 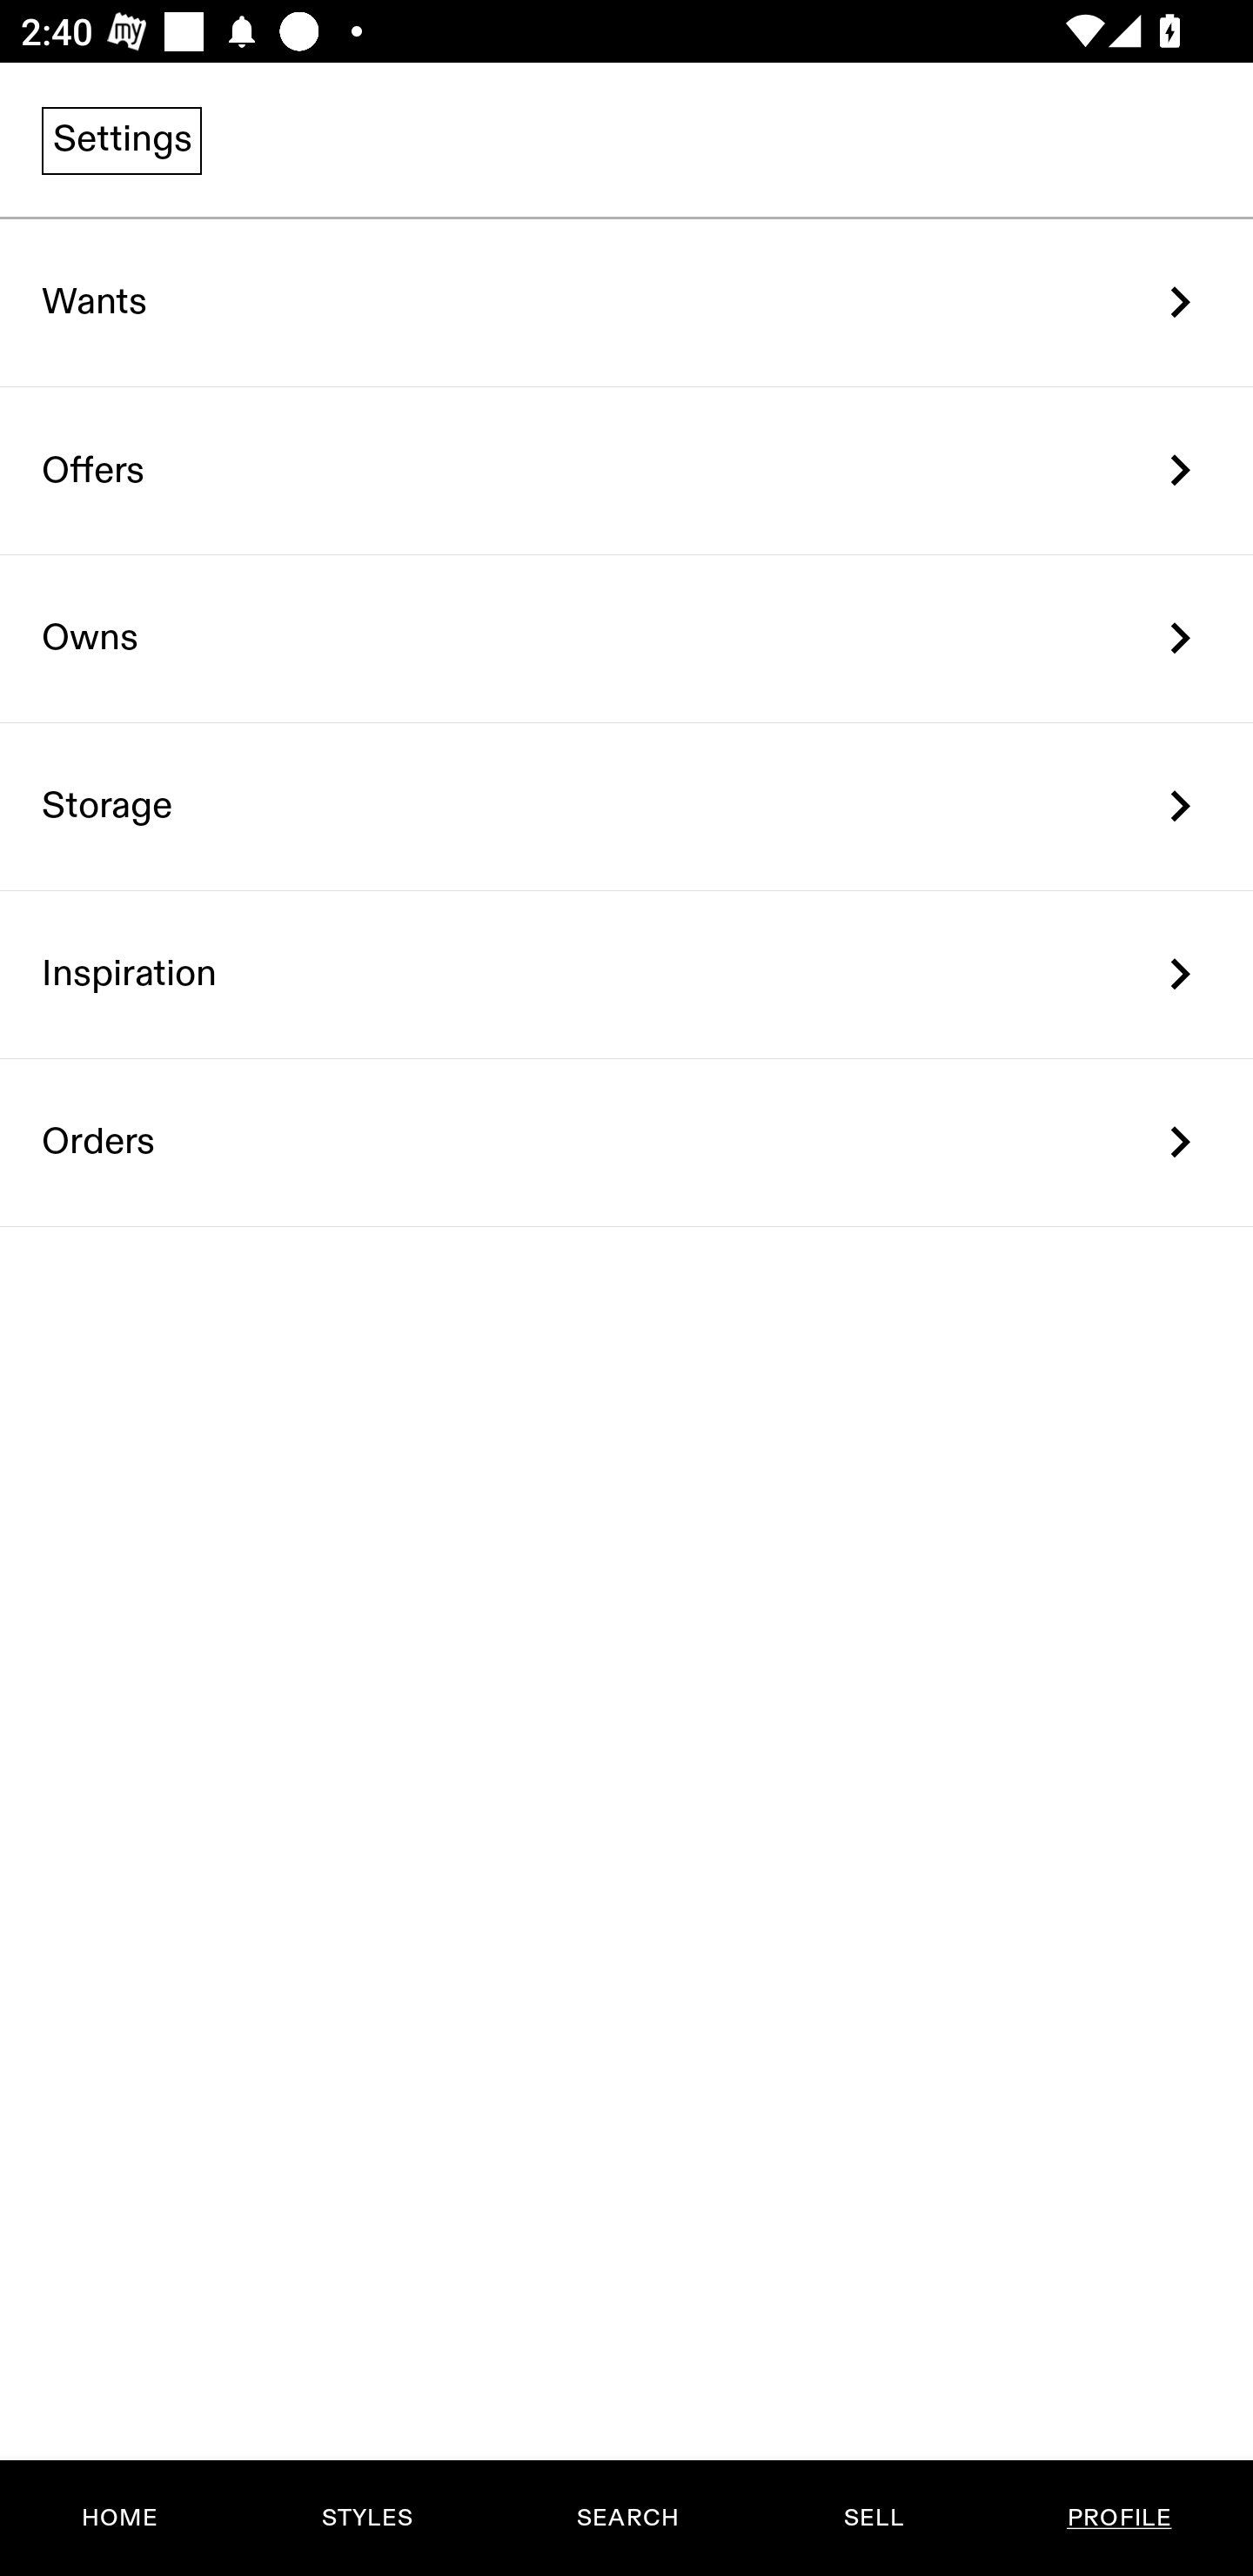 What do you see at coordinates (626, 470) in the screenshot?
I see `Offers` at bounding box center [626, 470].